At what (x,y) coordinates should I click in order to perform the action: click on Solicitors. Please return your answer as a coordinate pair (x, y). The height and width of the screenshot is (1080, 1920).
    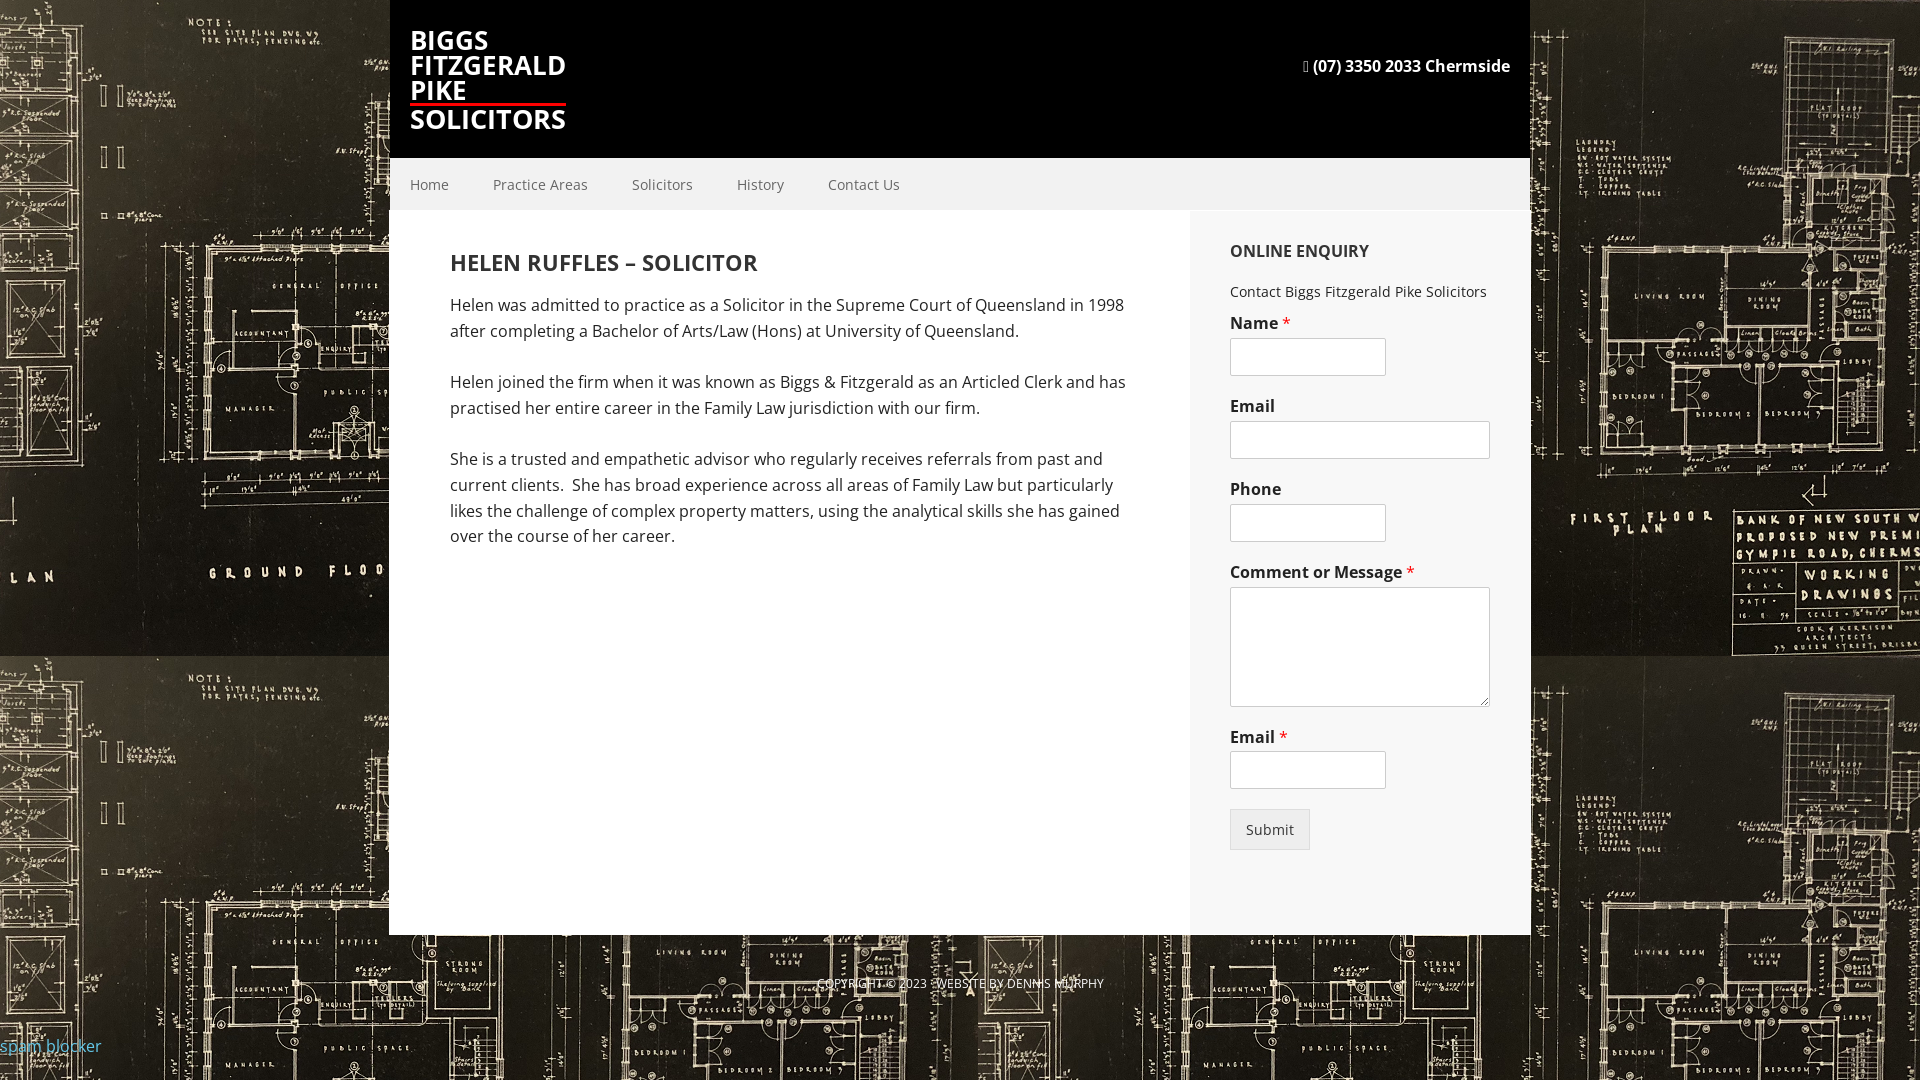
    Looking at the image, I should click on (662, 184).